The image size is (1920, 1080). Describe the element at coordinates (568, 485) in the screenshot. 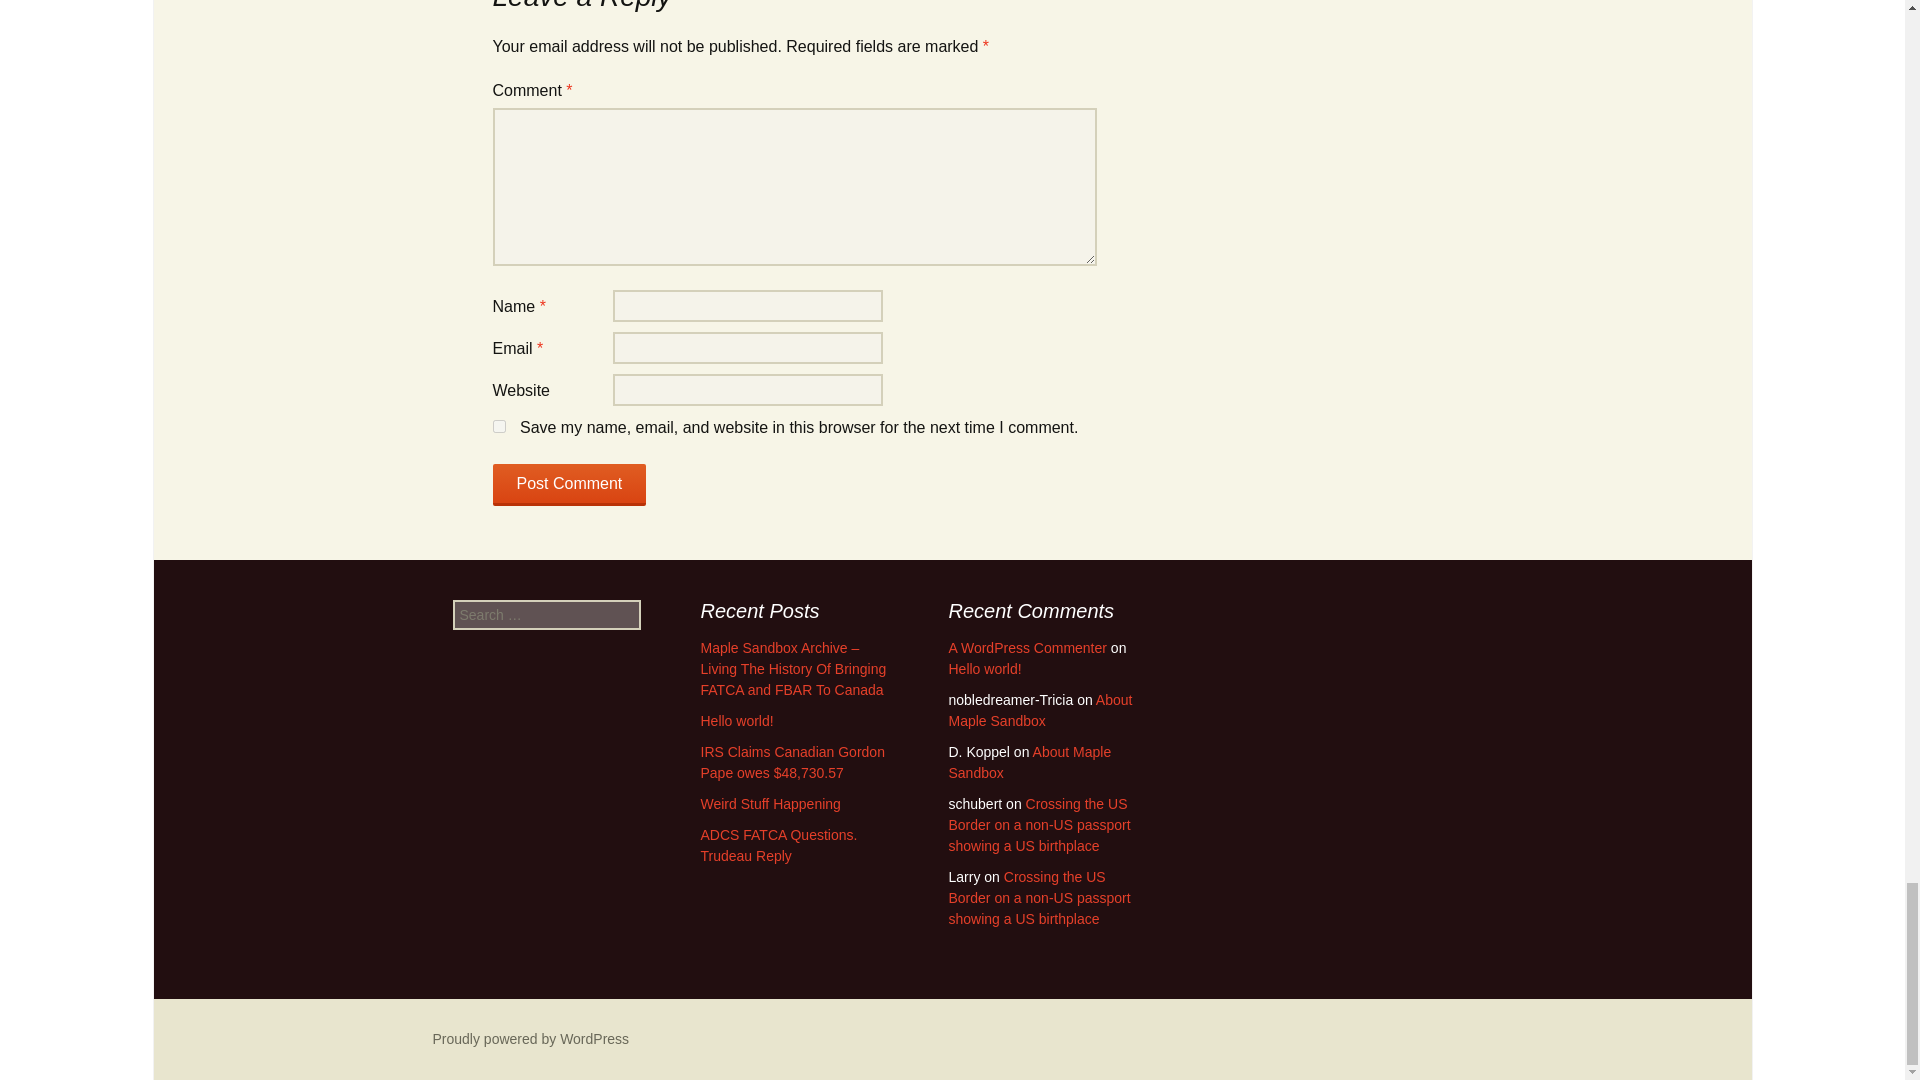

I see `Post Comment` at that location.